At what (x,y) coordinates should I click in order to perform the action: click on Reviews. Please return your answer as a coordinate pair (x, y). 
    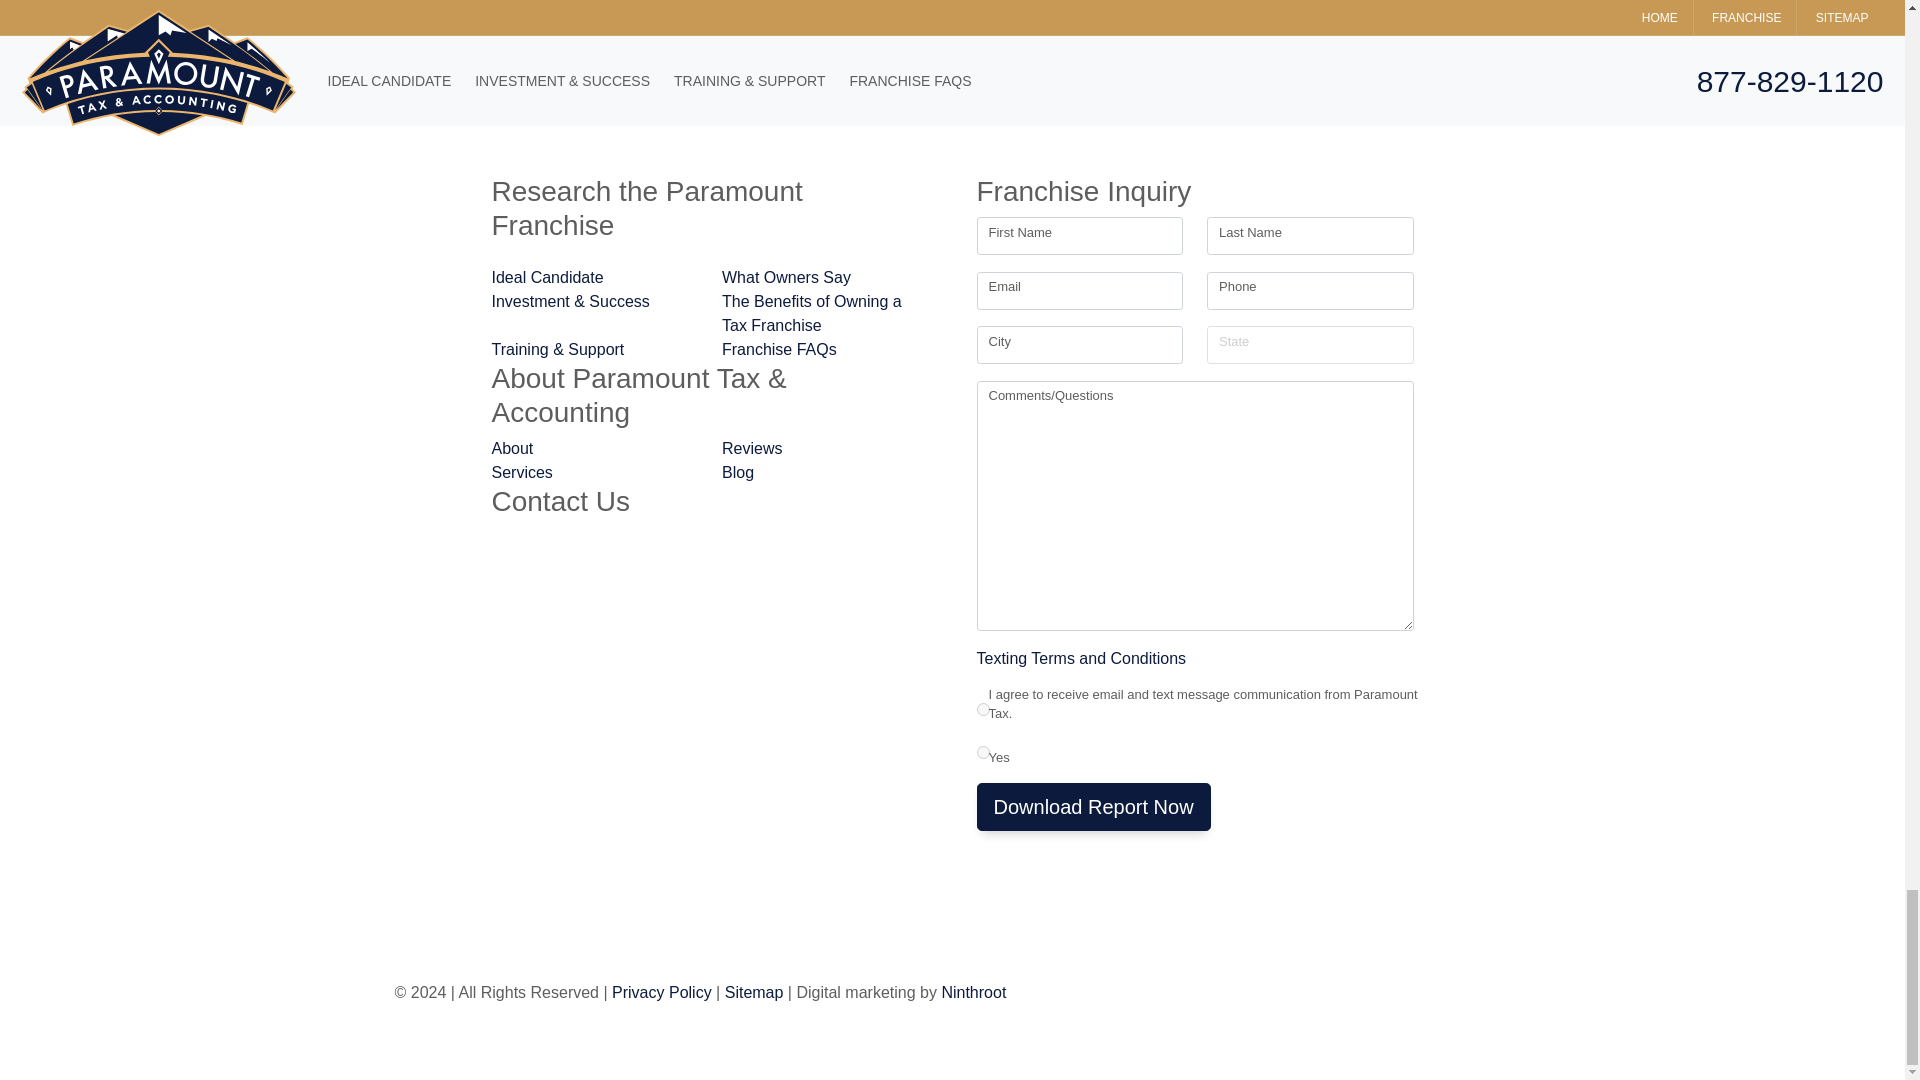
    Looking at the image, I should click on (825, 449).